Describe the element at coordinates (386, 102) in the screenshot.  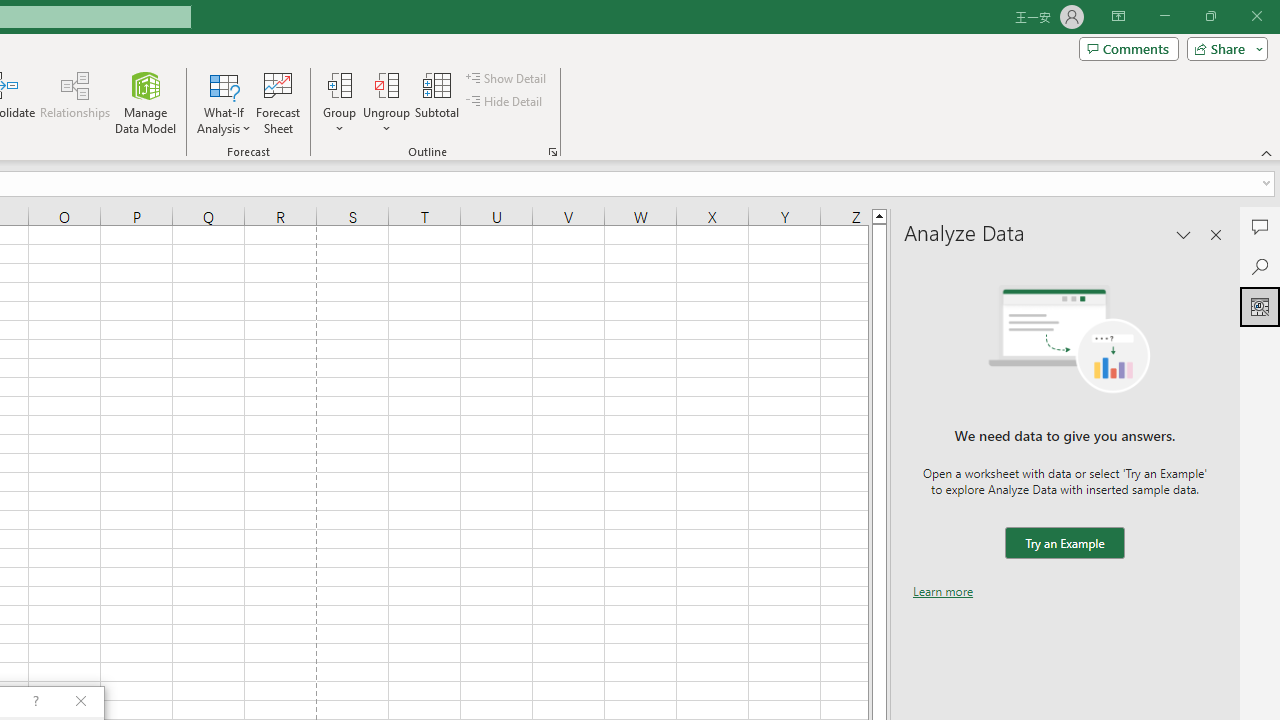
I see `Ungroup...` at that location.